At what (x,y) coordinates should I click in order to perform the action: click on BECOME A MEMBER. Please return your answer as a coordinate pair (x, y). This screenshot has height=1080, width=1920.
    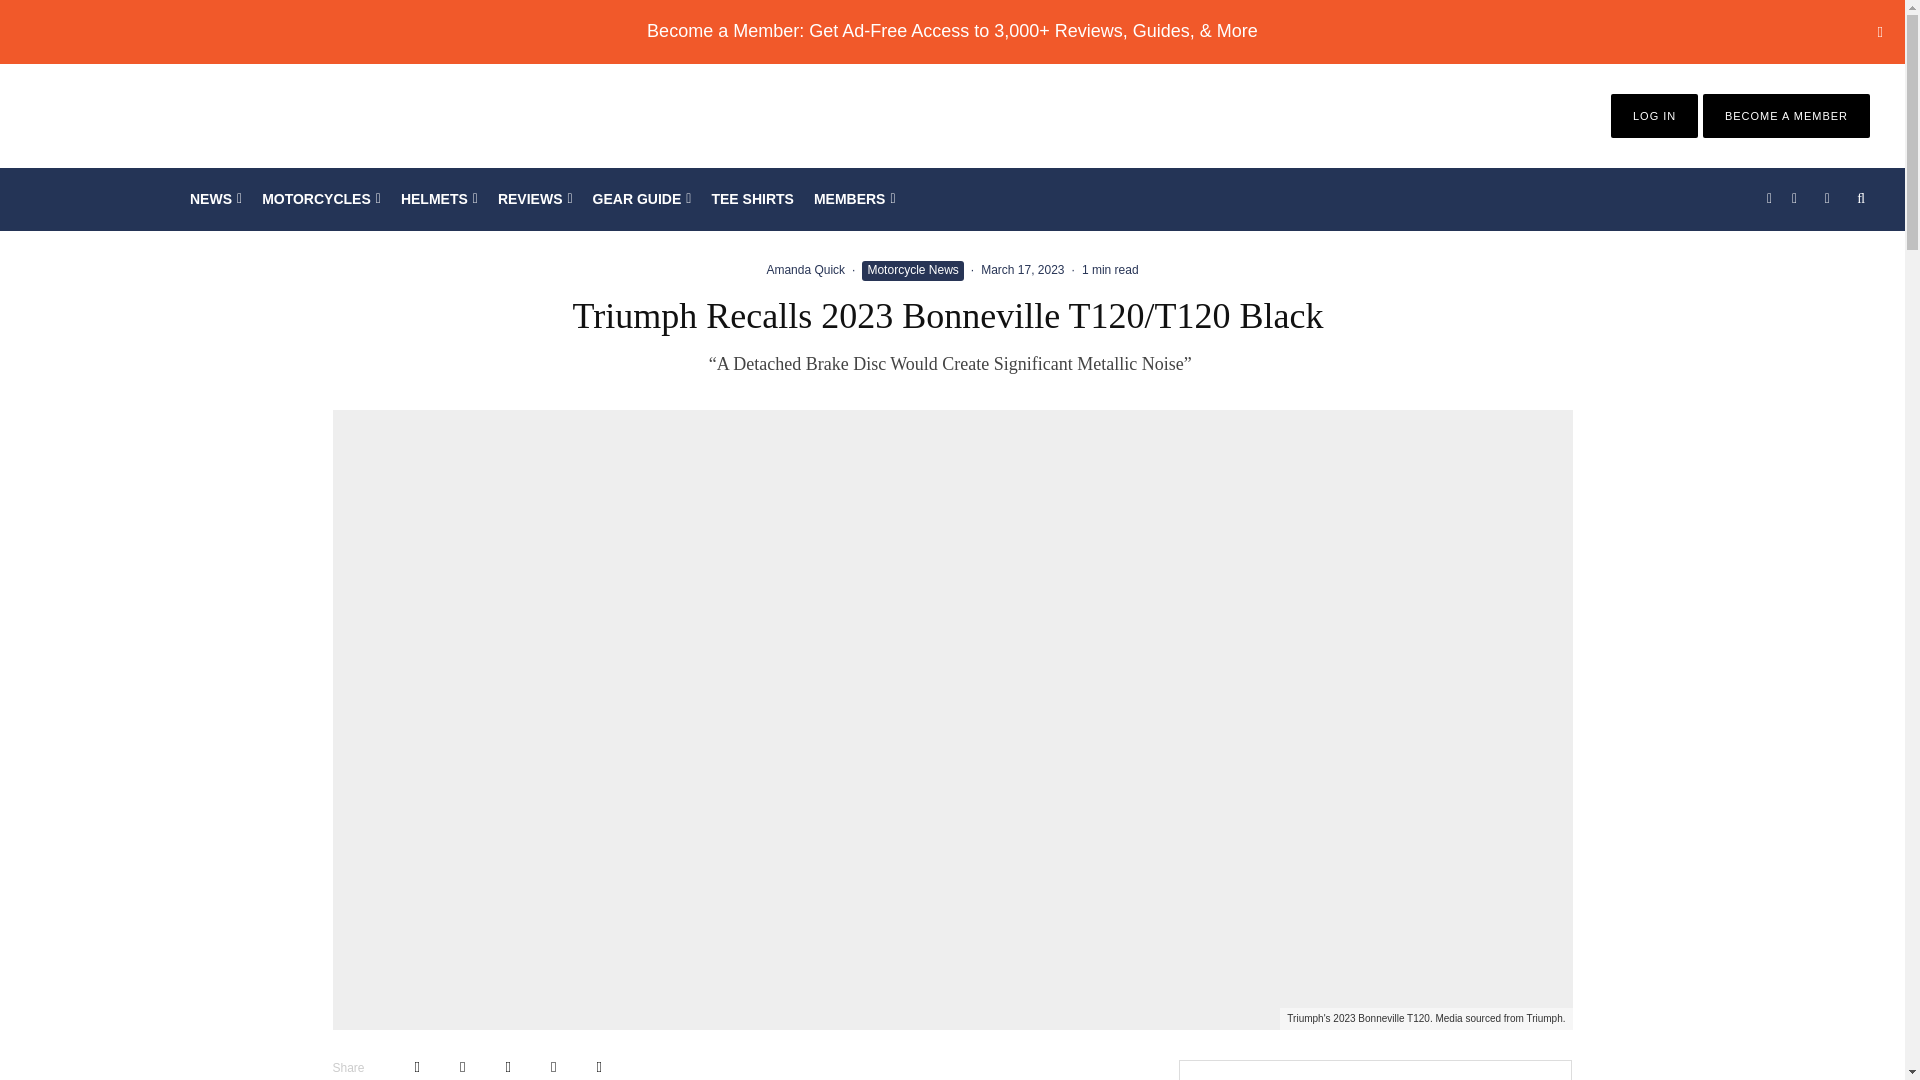
    Looking at the image, I should click on (1786, 116).